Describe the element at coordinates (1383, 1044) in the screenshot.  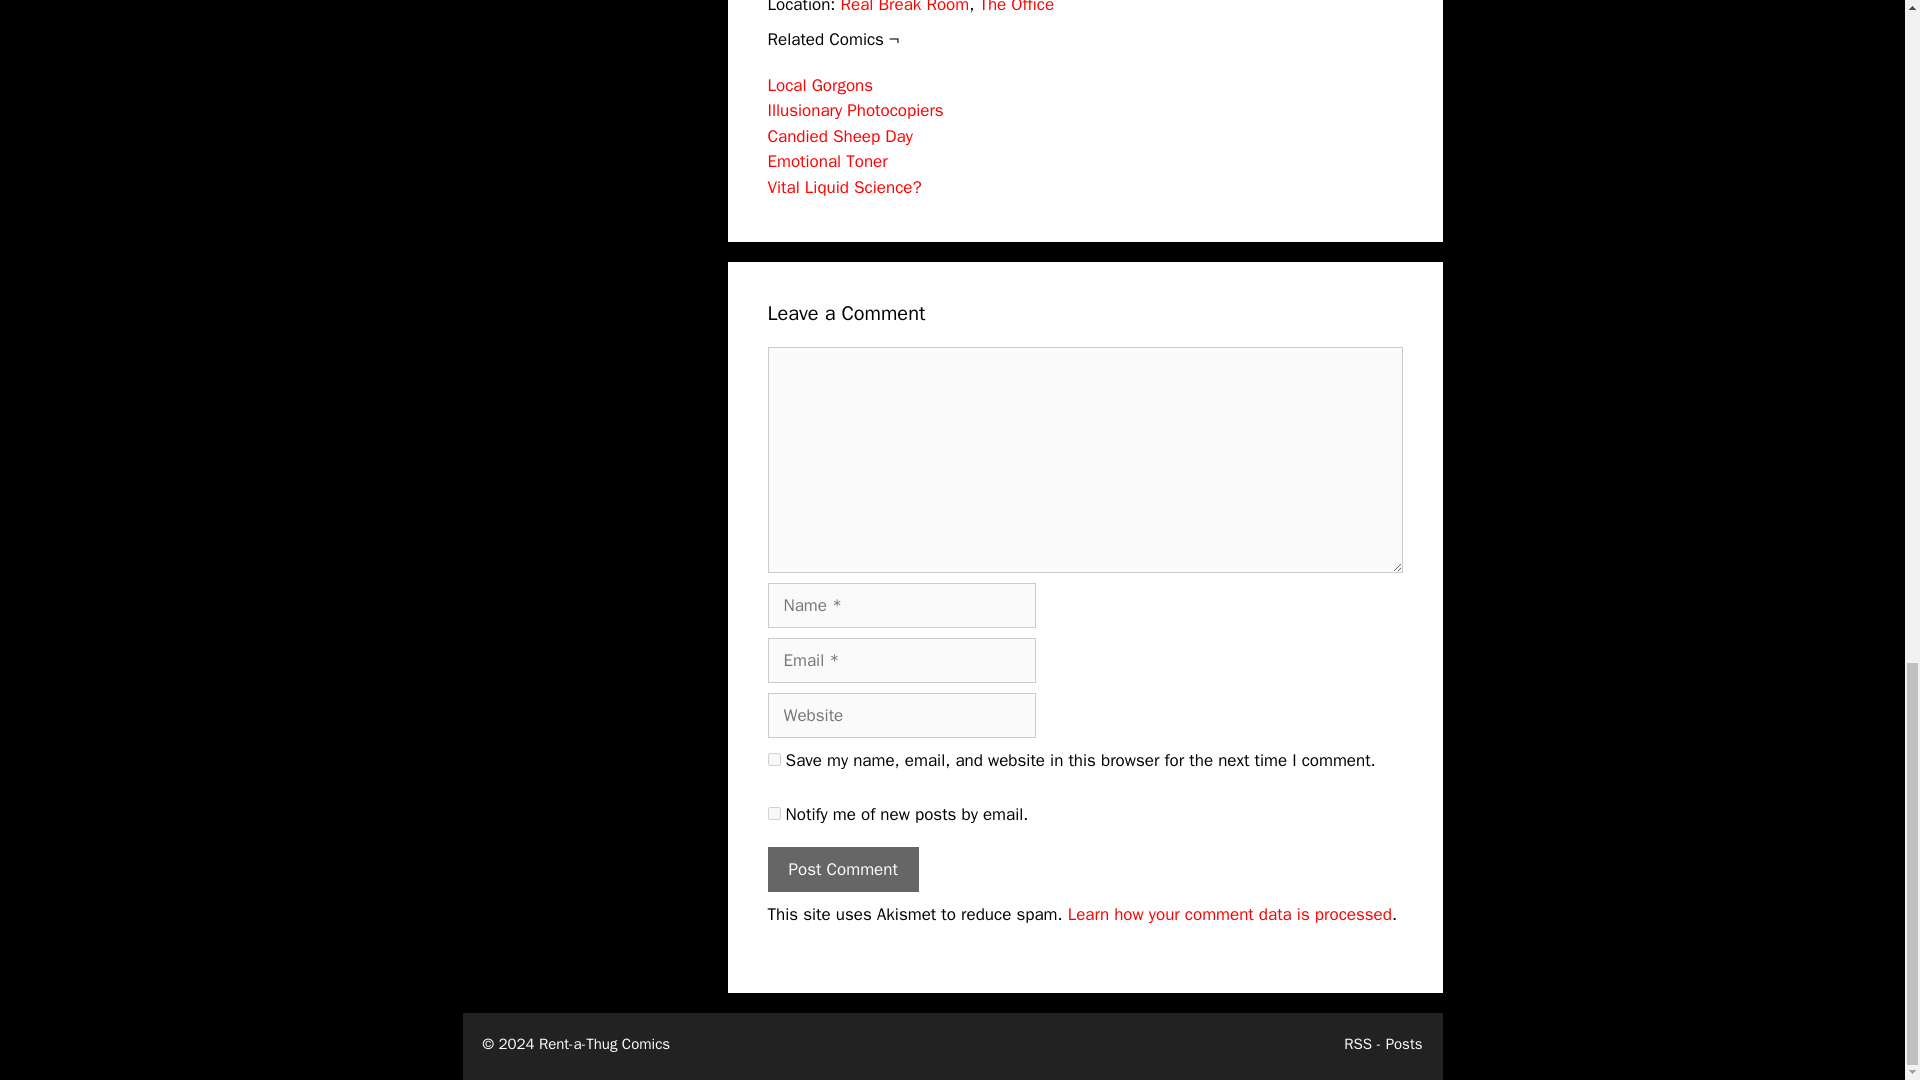
I see `Subscribe to posts` at that location.